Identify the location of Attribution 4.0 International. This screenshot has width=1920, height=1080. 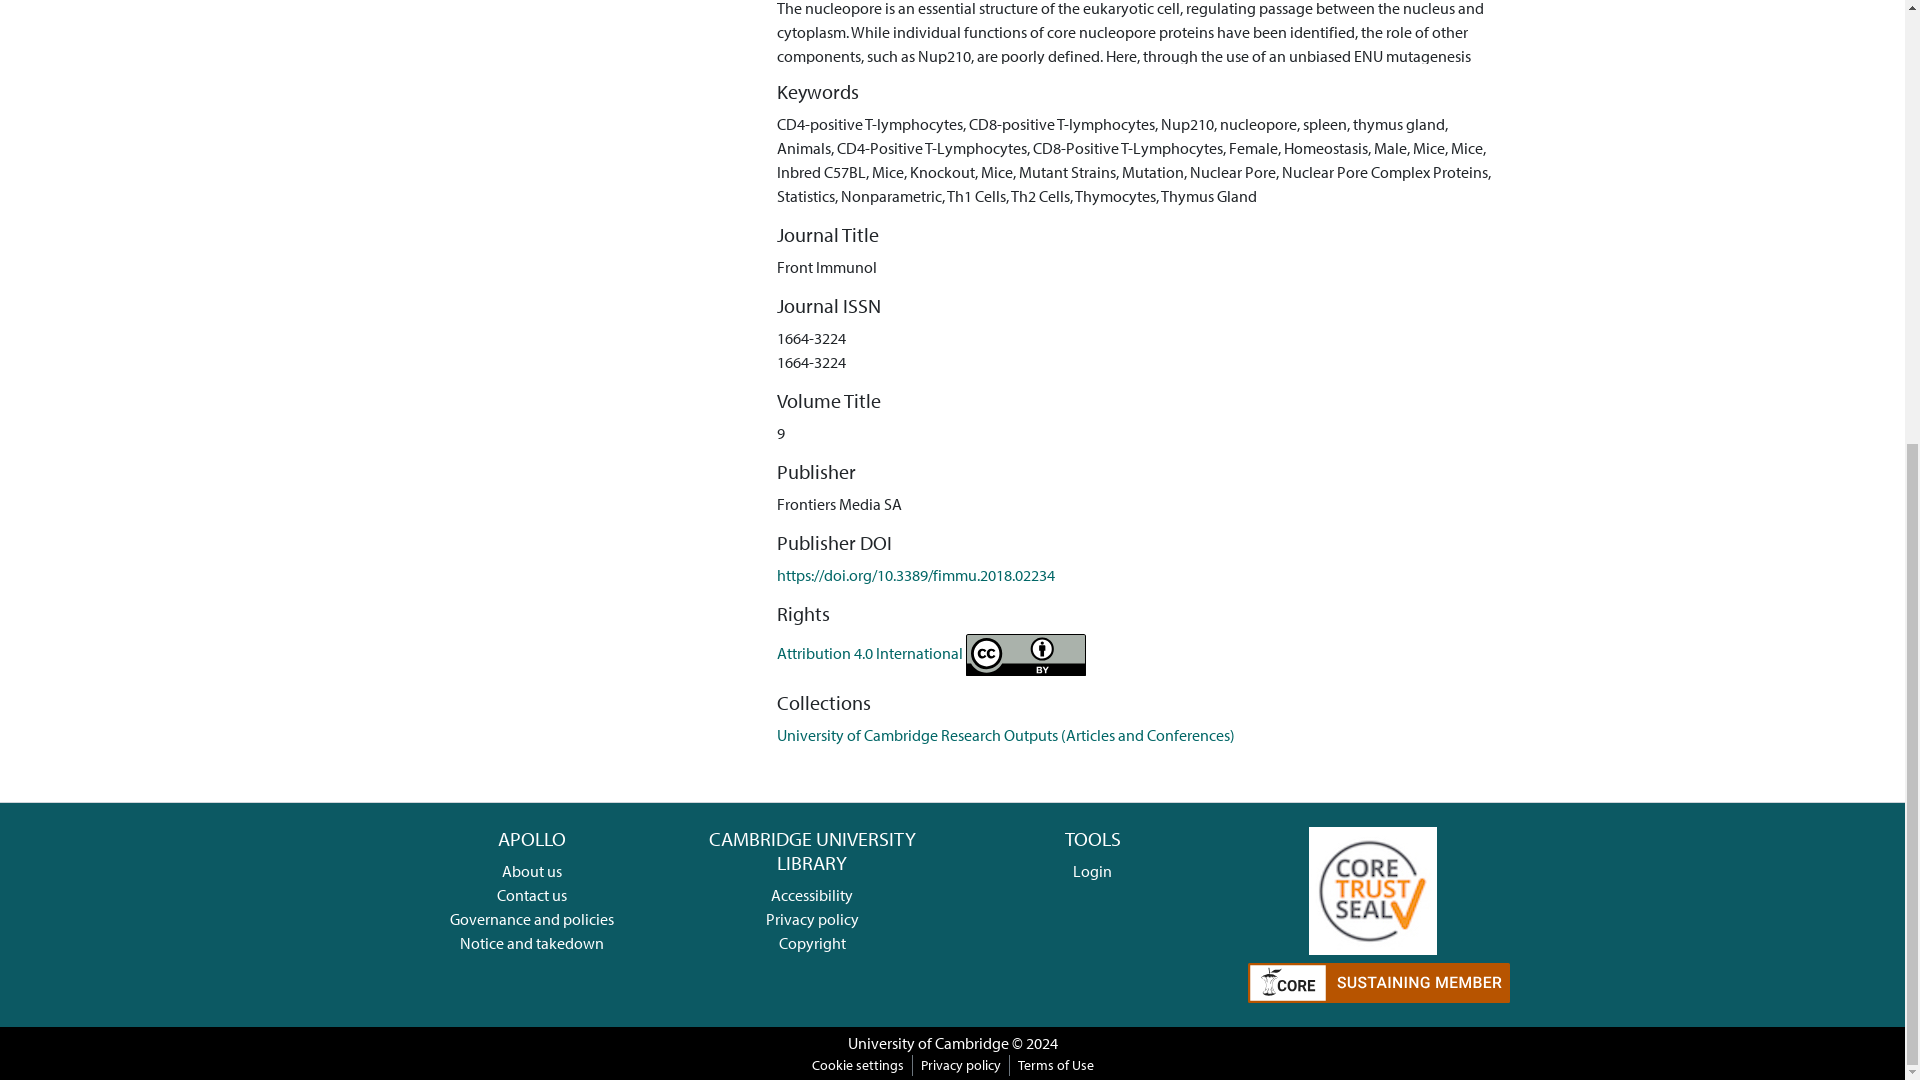
(932, 652).